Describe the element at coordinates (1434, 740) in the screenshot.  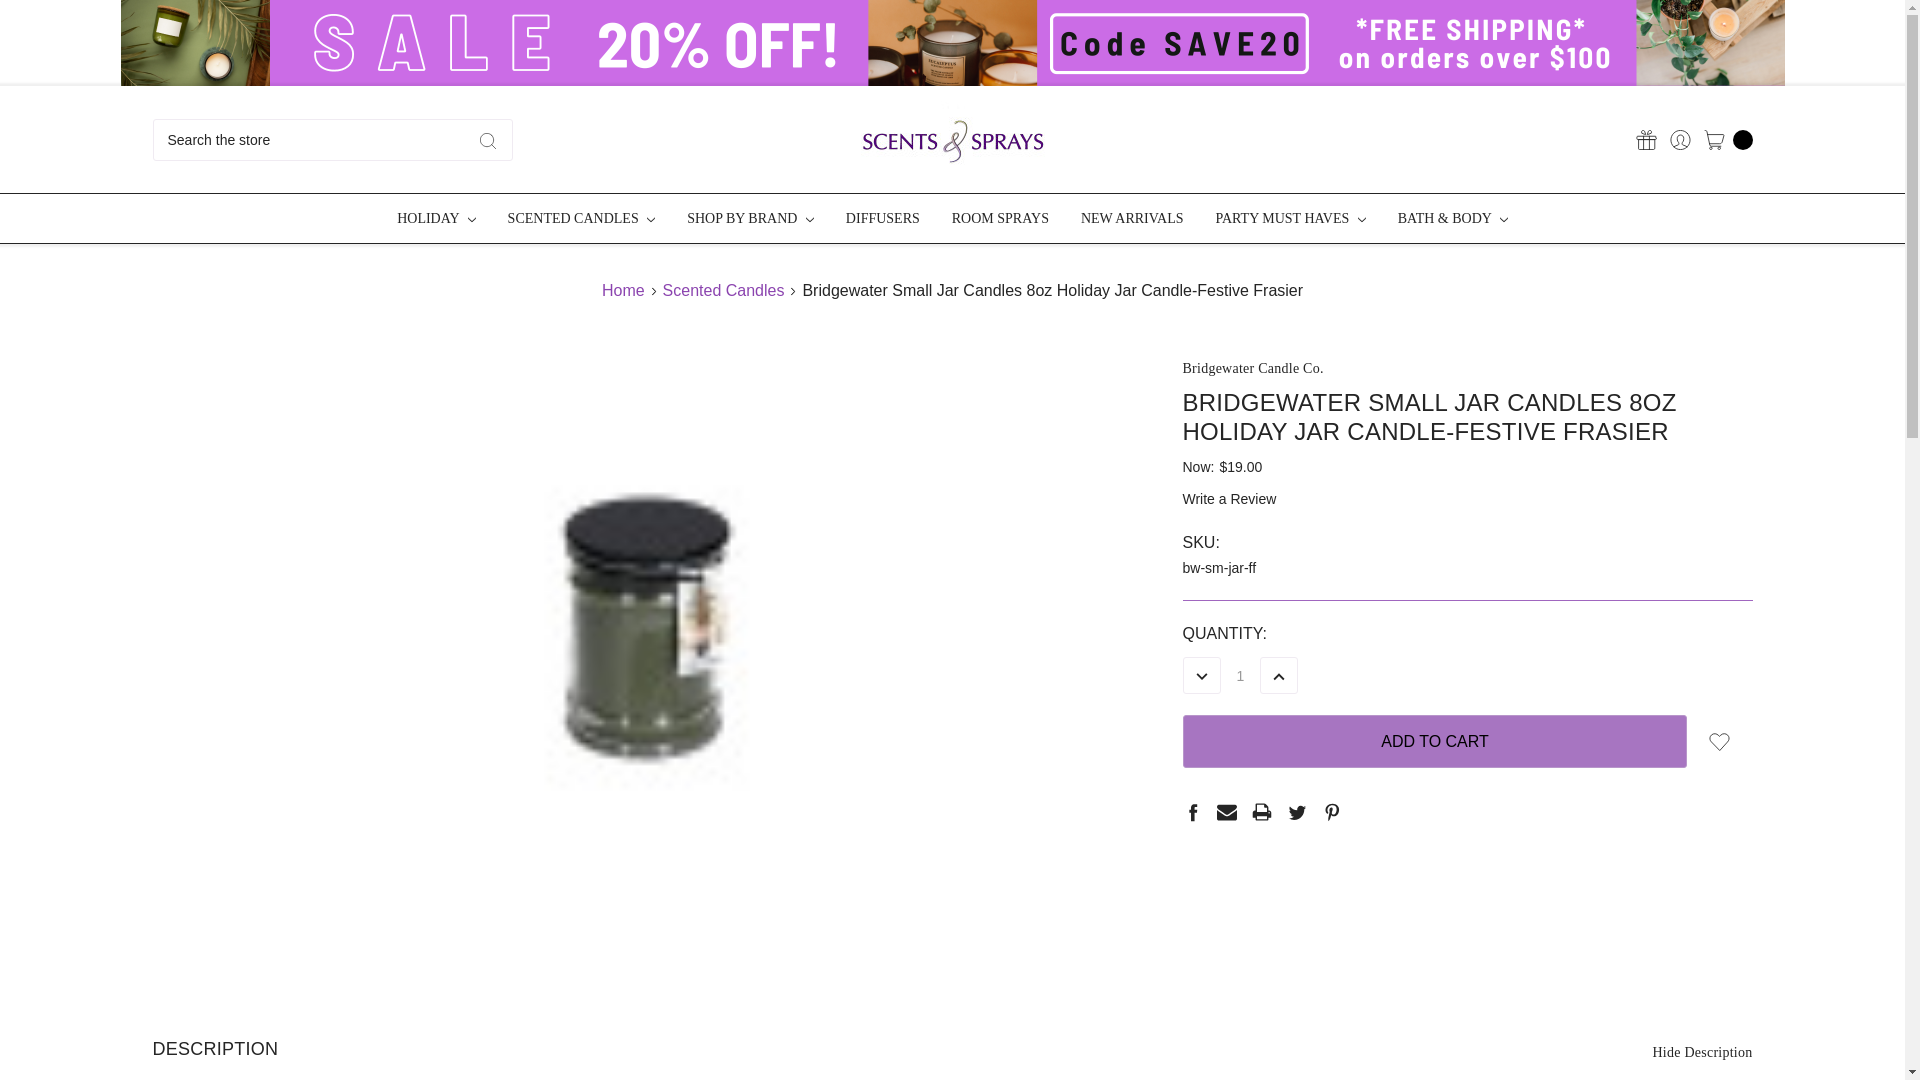
I see `Add to Cart` at that location.